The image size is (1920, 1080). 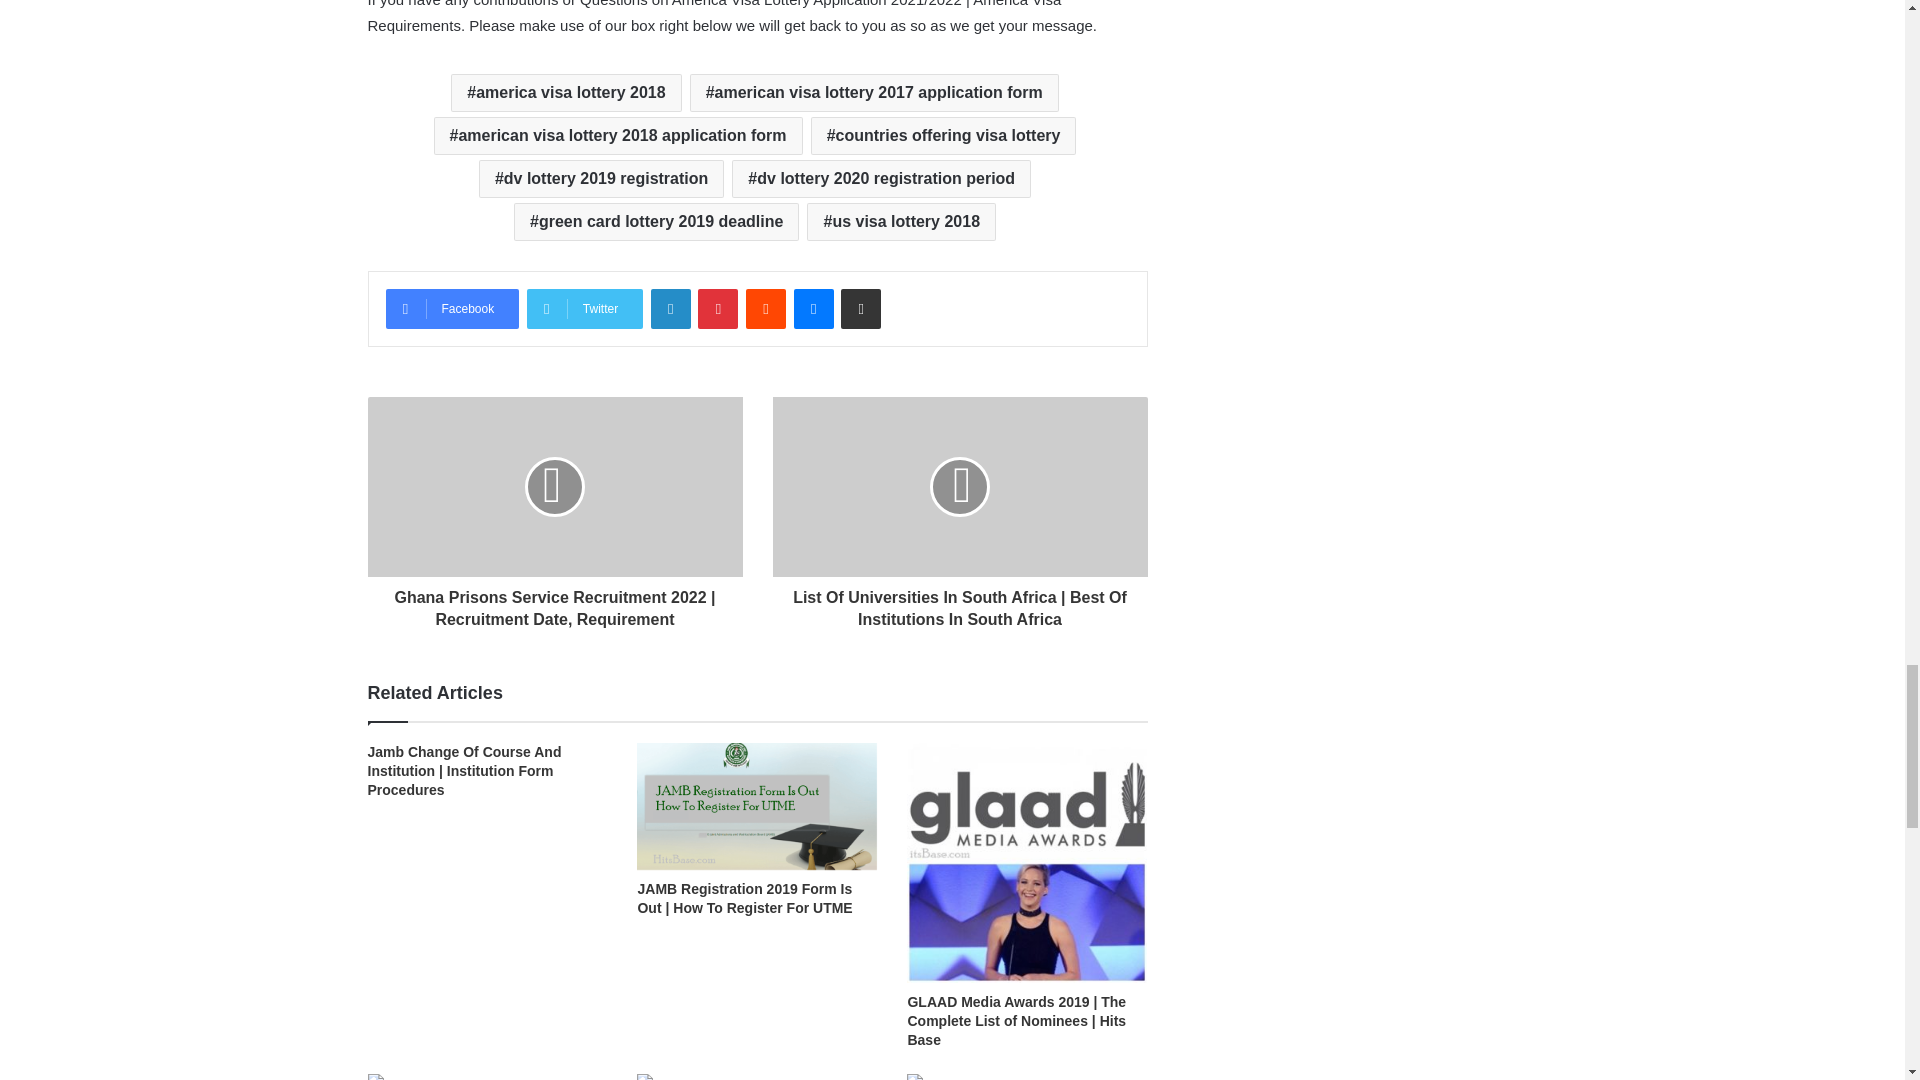 What do you see at coordinates (860, 309) in the screenshot?
I see `Share via Email` at bounding box center [860, 309].